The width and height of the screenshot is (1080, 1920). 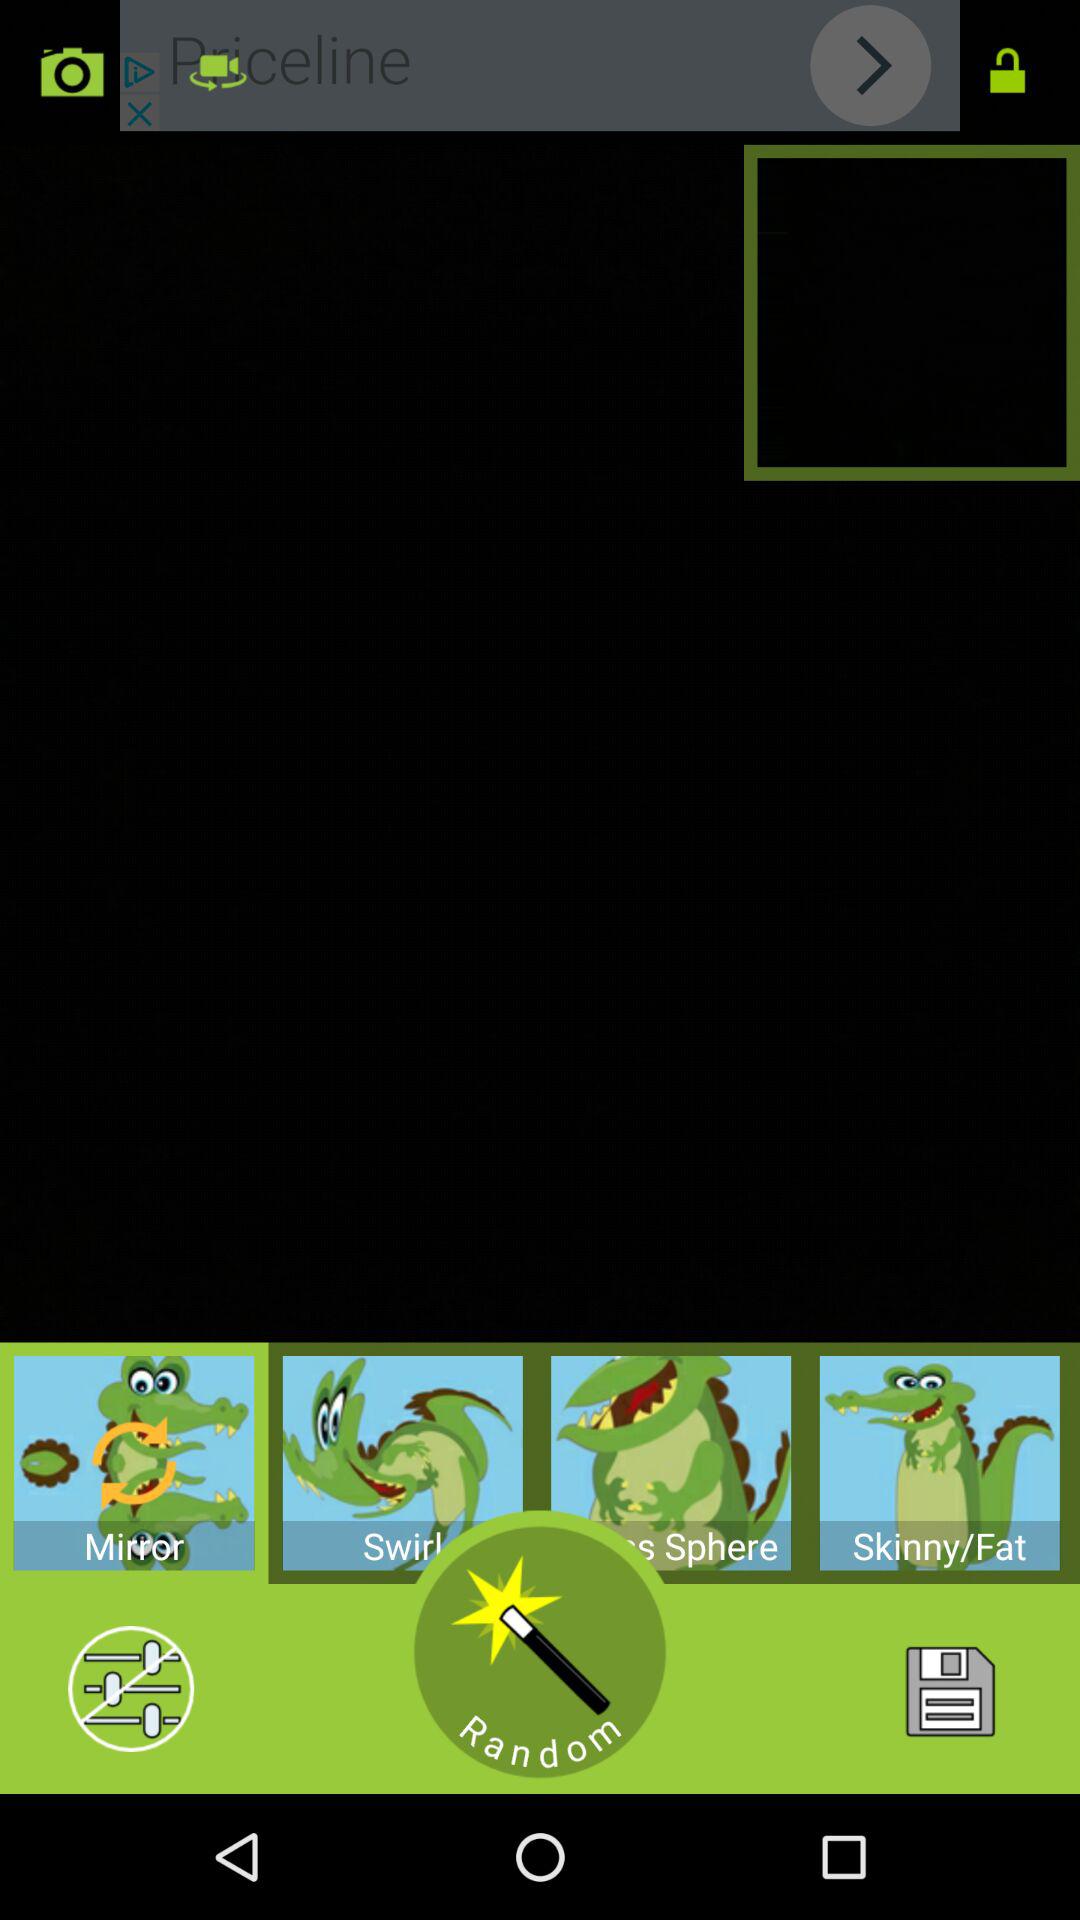 What do you see at coordinates (131, 1689) in the screenshot?
I see `edit sliders` at bounding box center [131, 1689].